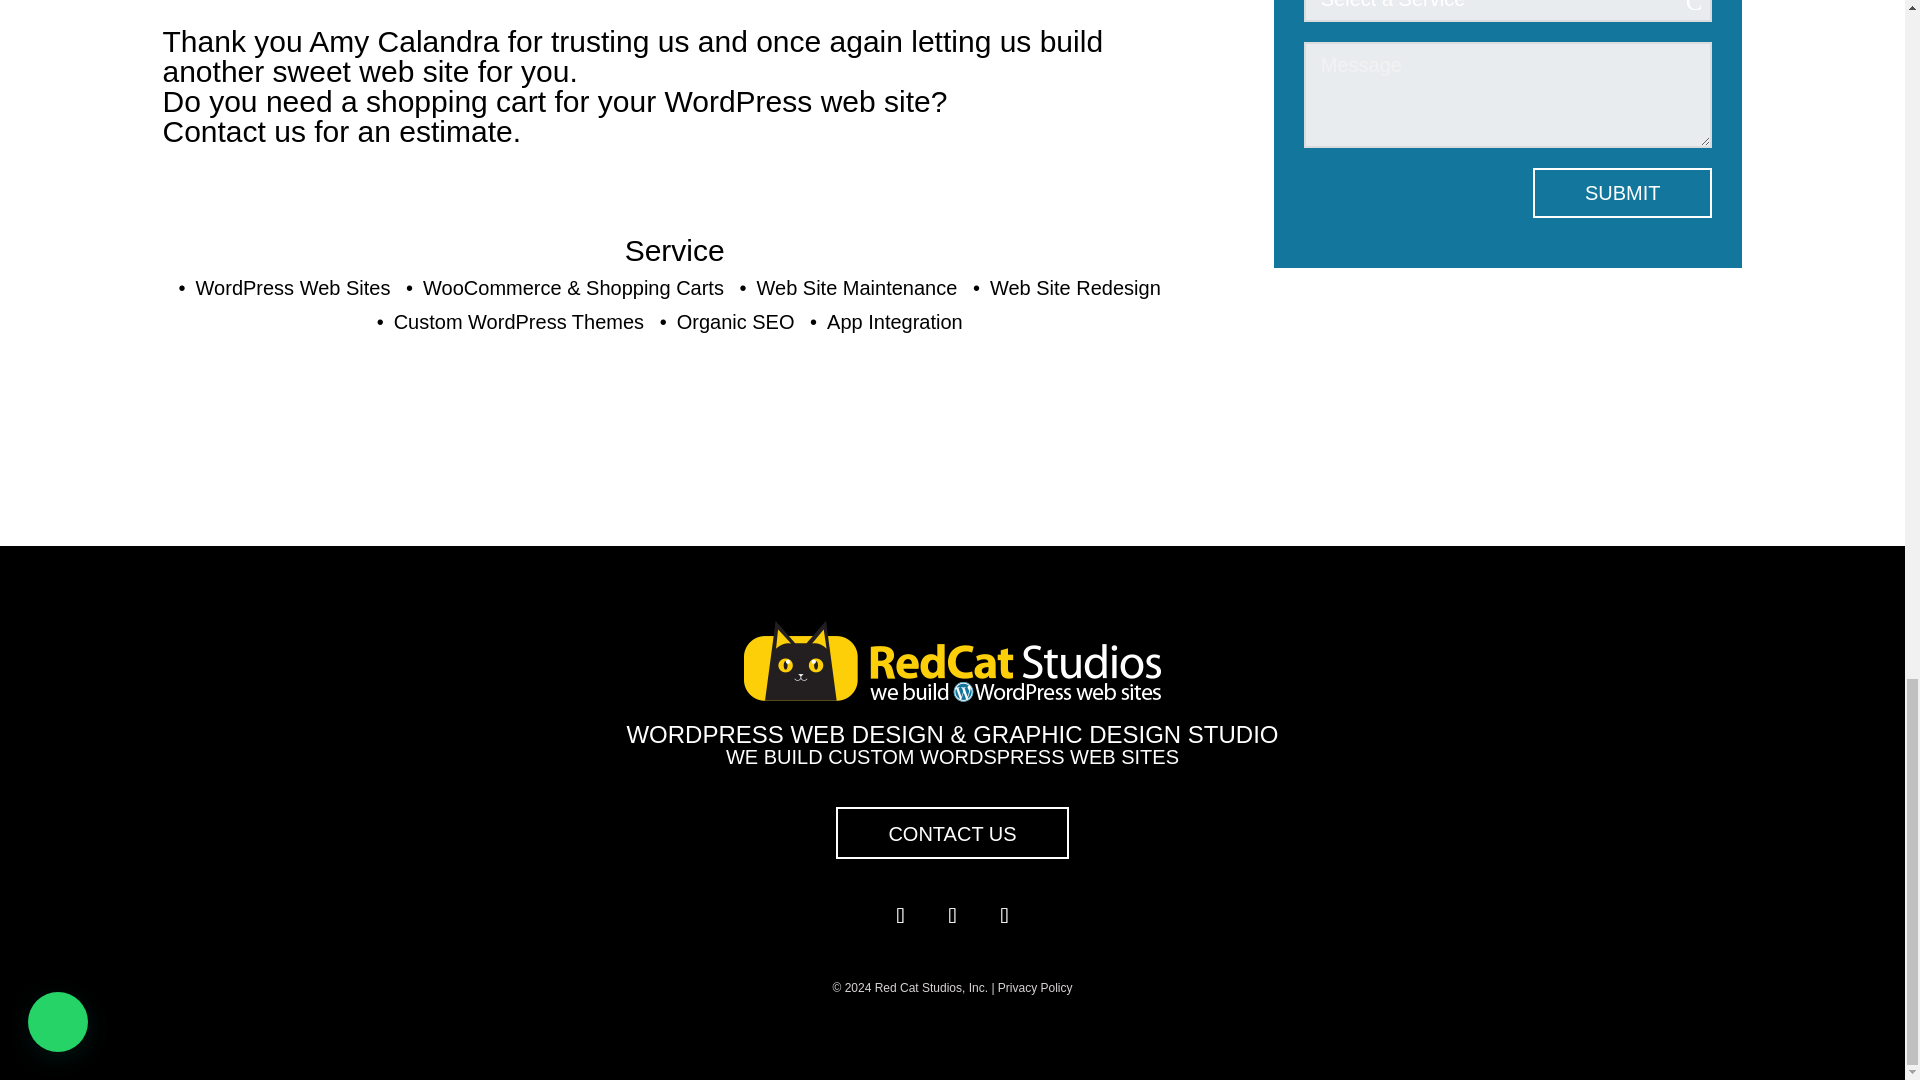 The width and height of the screenshot is (1920, 1080). I want to click on Follow on Facebook, so click(899, 916).